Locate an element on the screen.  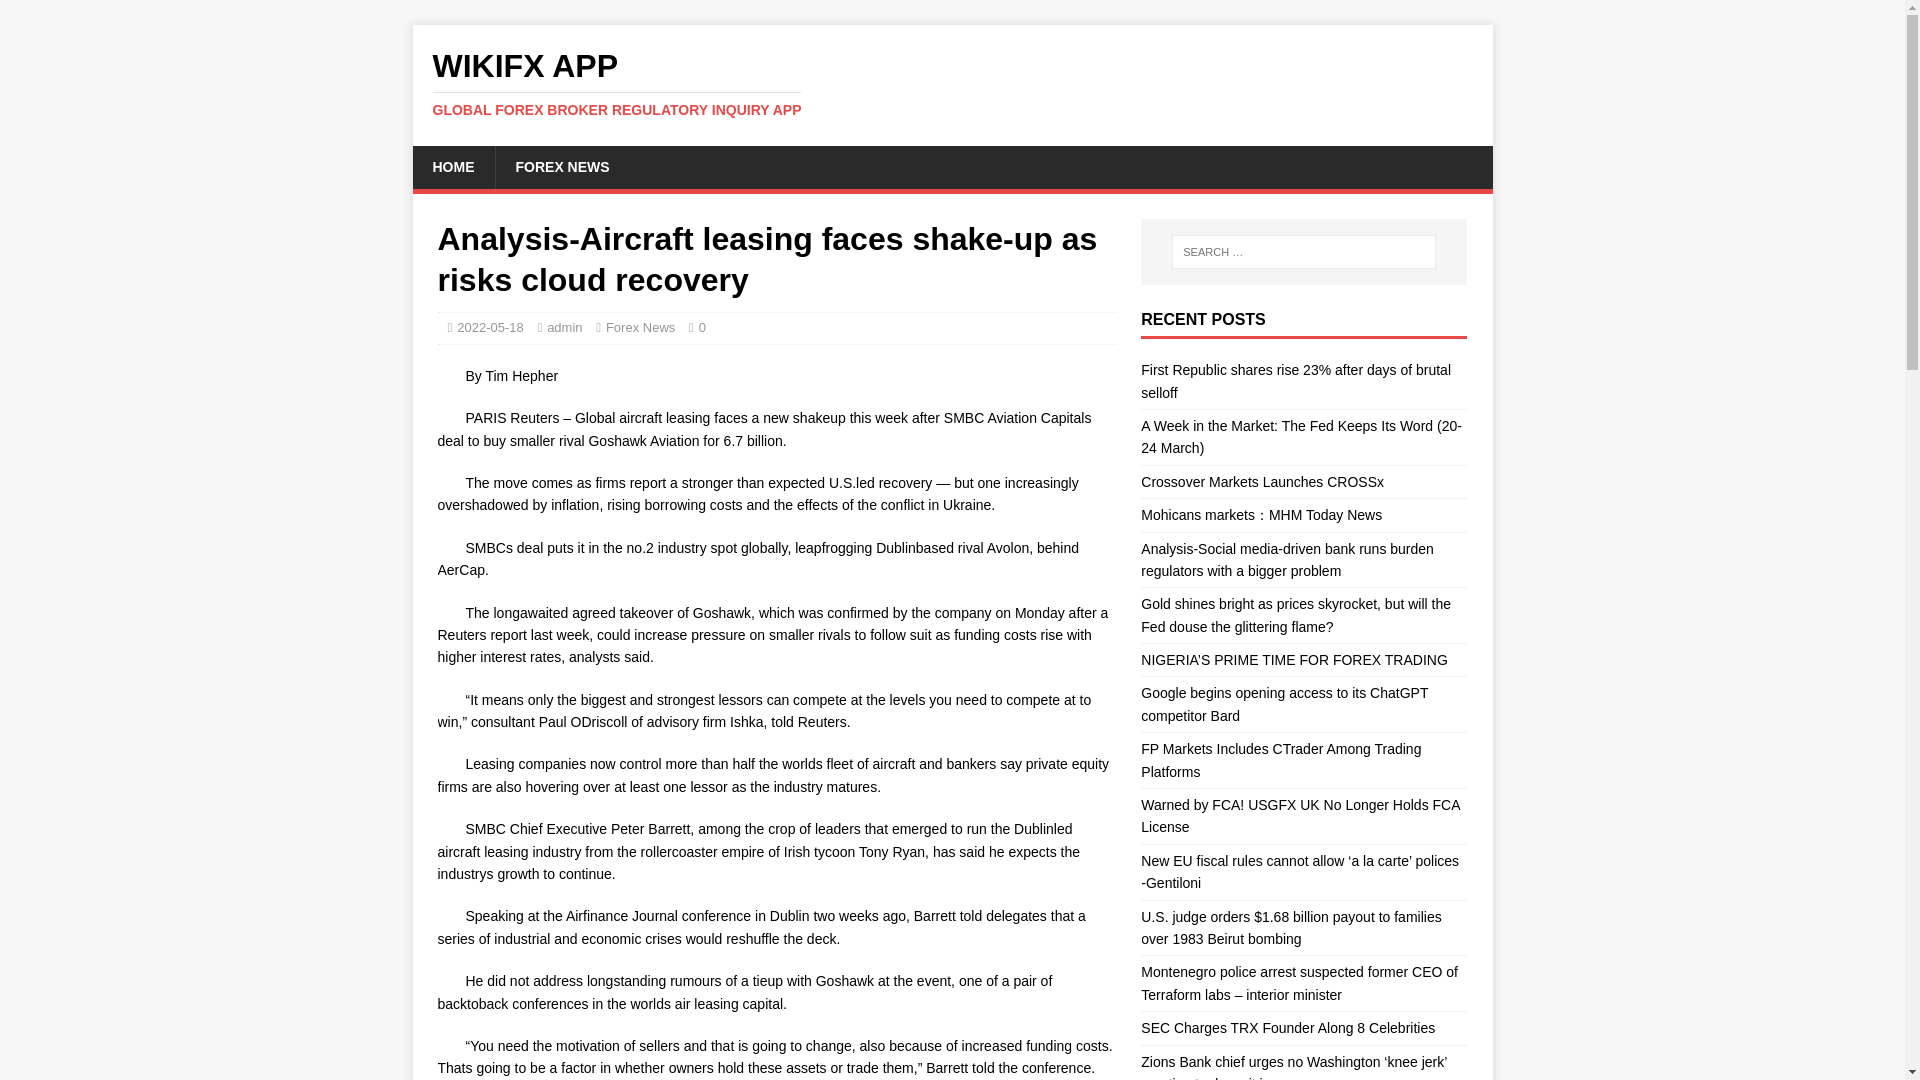
SEC Charges TRX Founder Along 8 Celebrities is located at coordinates (952, 83).